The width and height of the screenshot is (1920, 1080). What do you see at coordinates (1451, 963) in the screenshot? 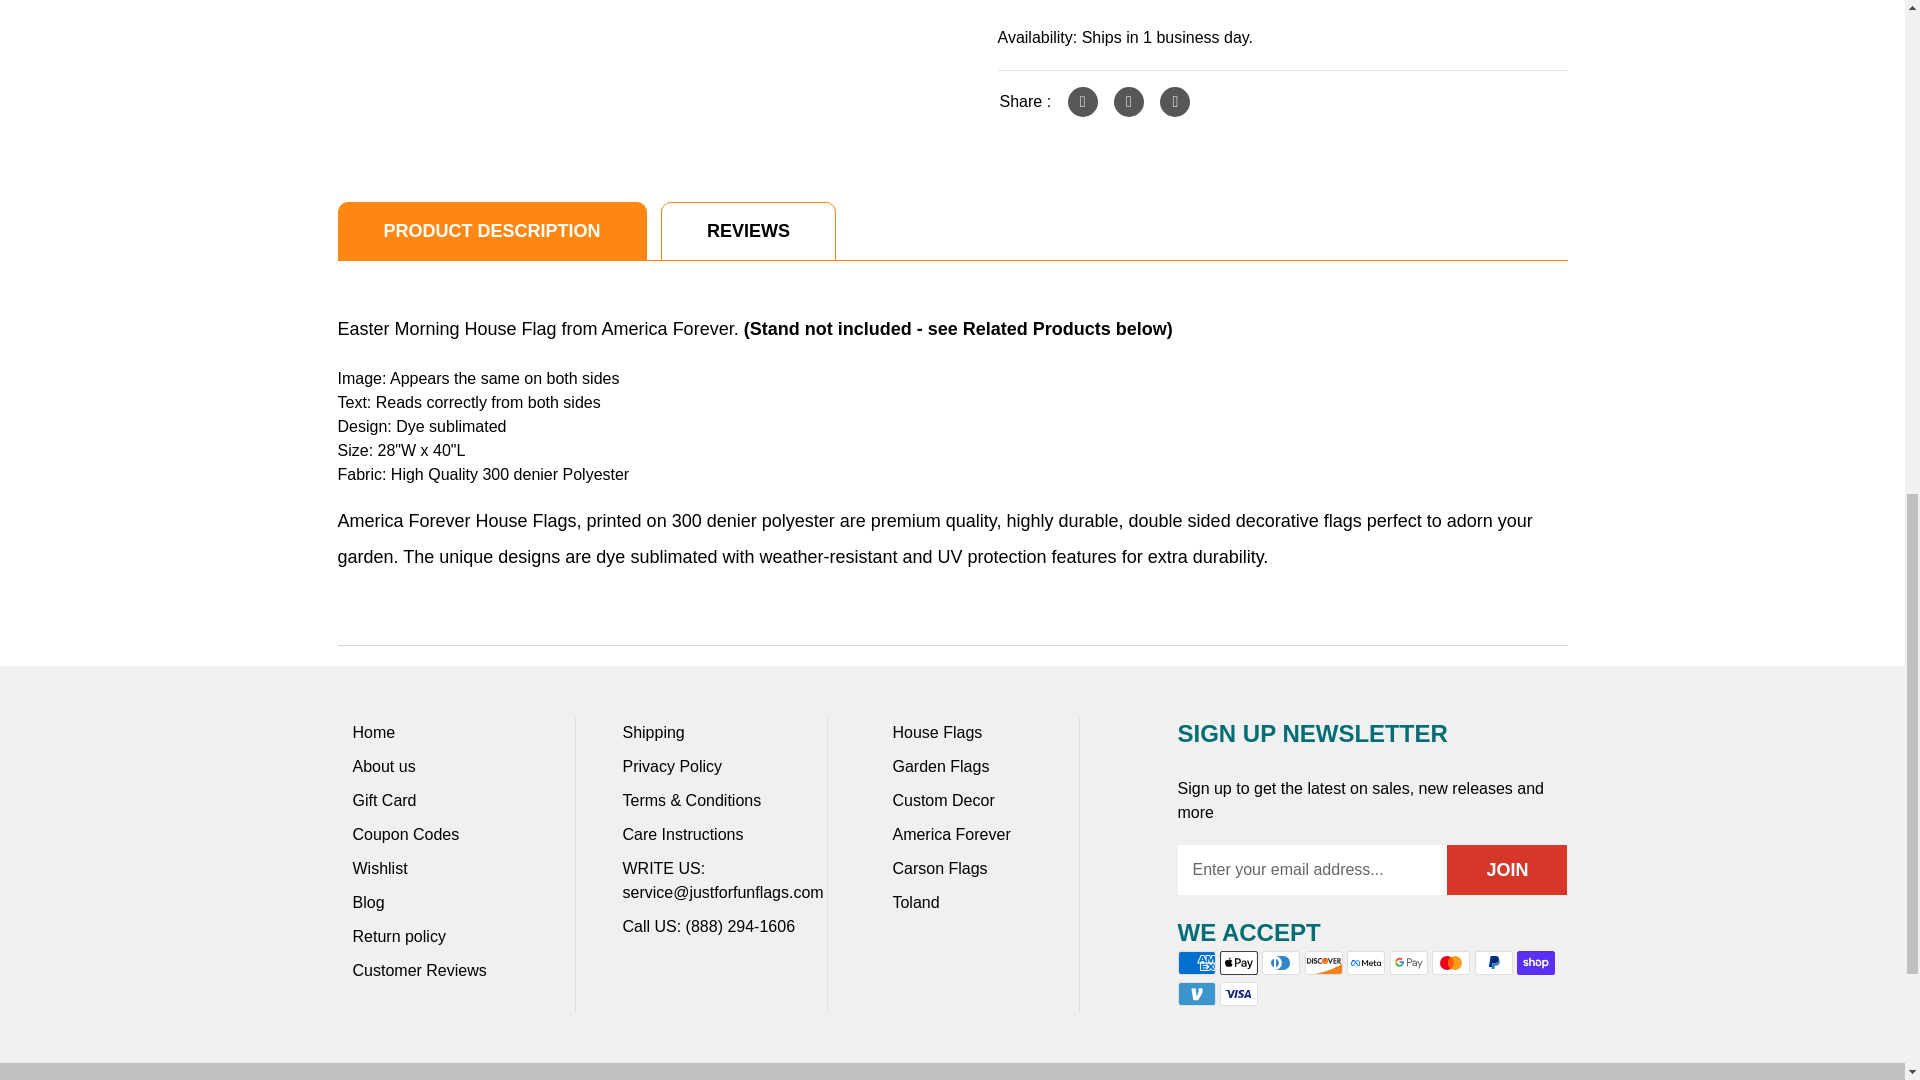
I see `Mastercard` at bounding box center [1451, 963].